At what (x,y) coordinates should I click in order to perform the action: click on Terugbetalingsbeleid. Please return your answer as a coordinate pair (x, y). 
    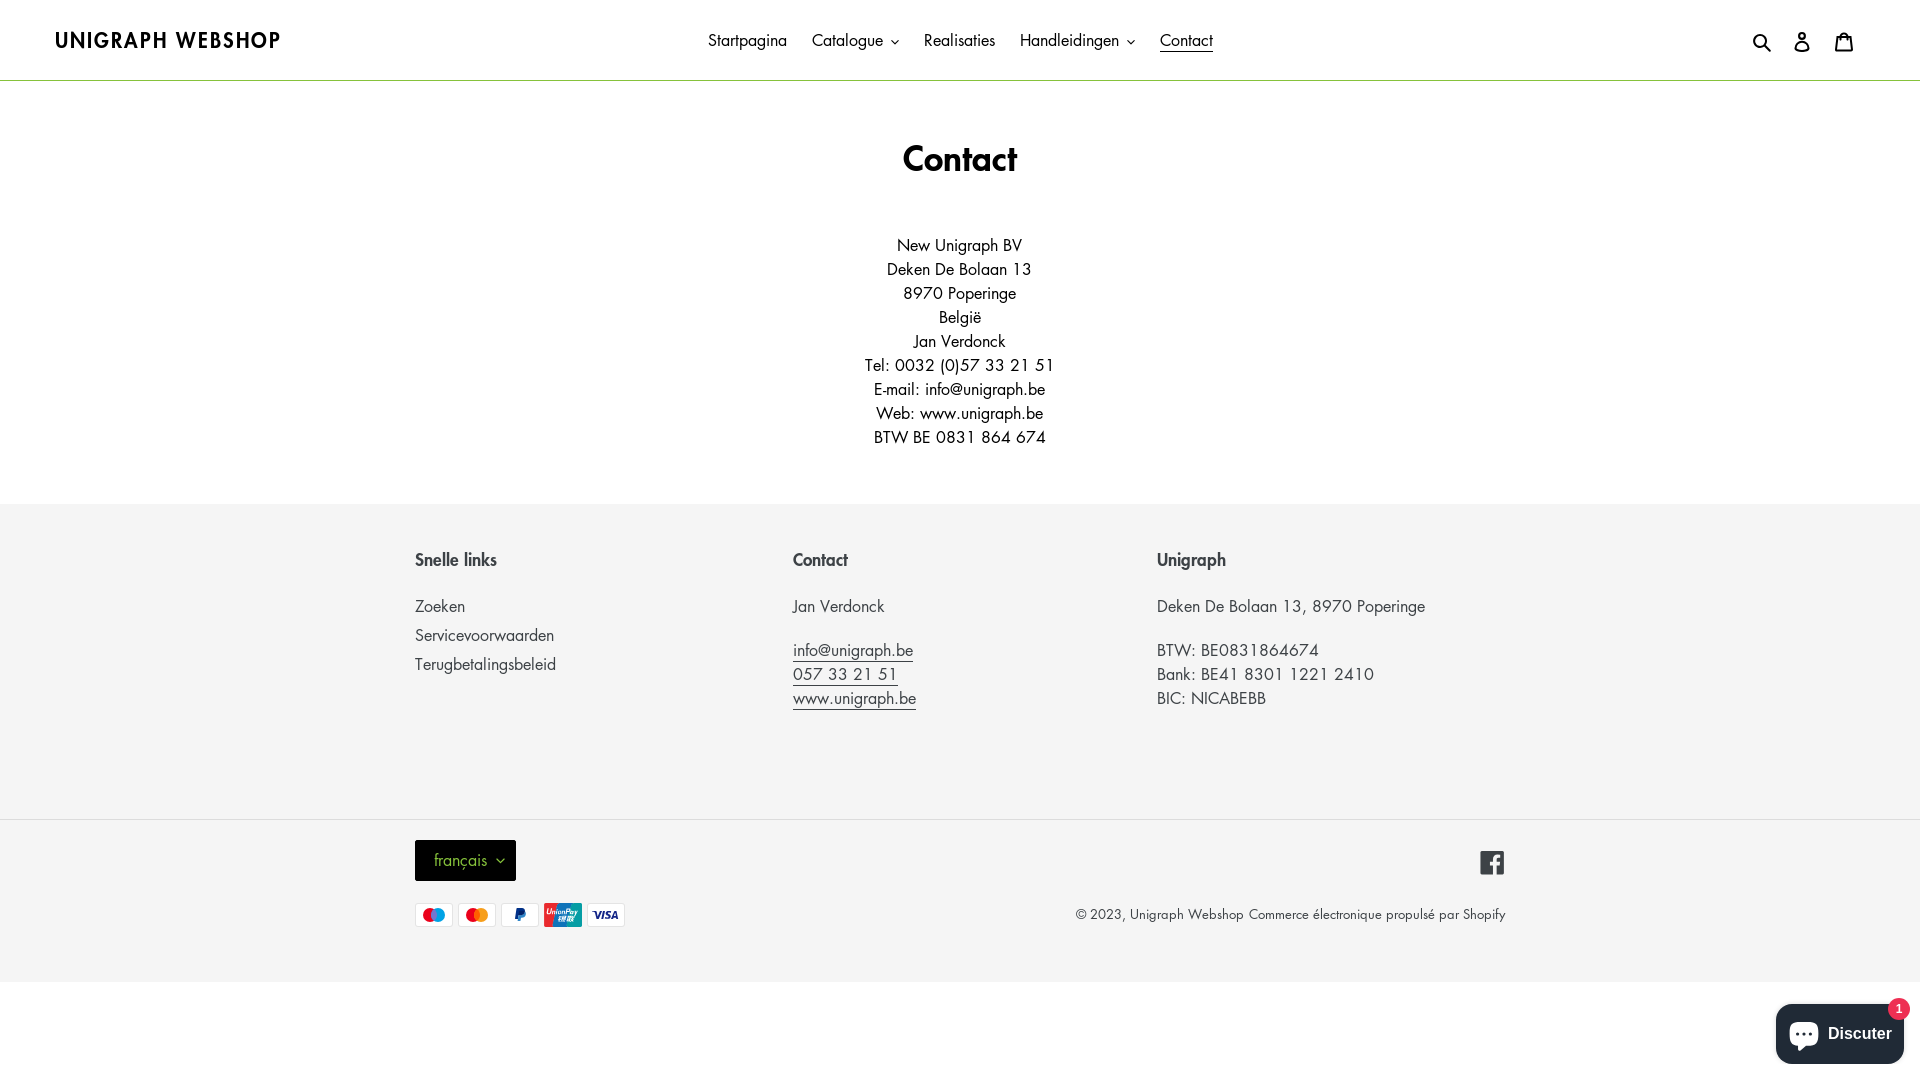
    Looking at the image, I should click on (486, 664).